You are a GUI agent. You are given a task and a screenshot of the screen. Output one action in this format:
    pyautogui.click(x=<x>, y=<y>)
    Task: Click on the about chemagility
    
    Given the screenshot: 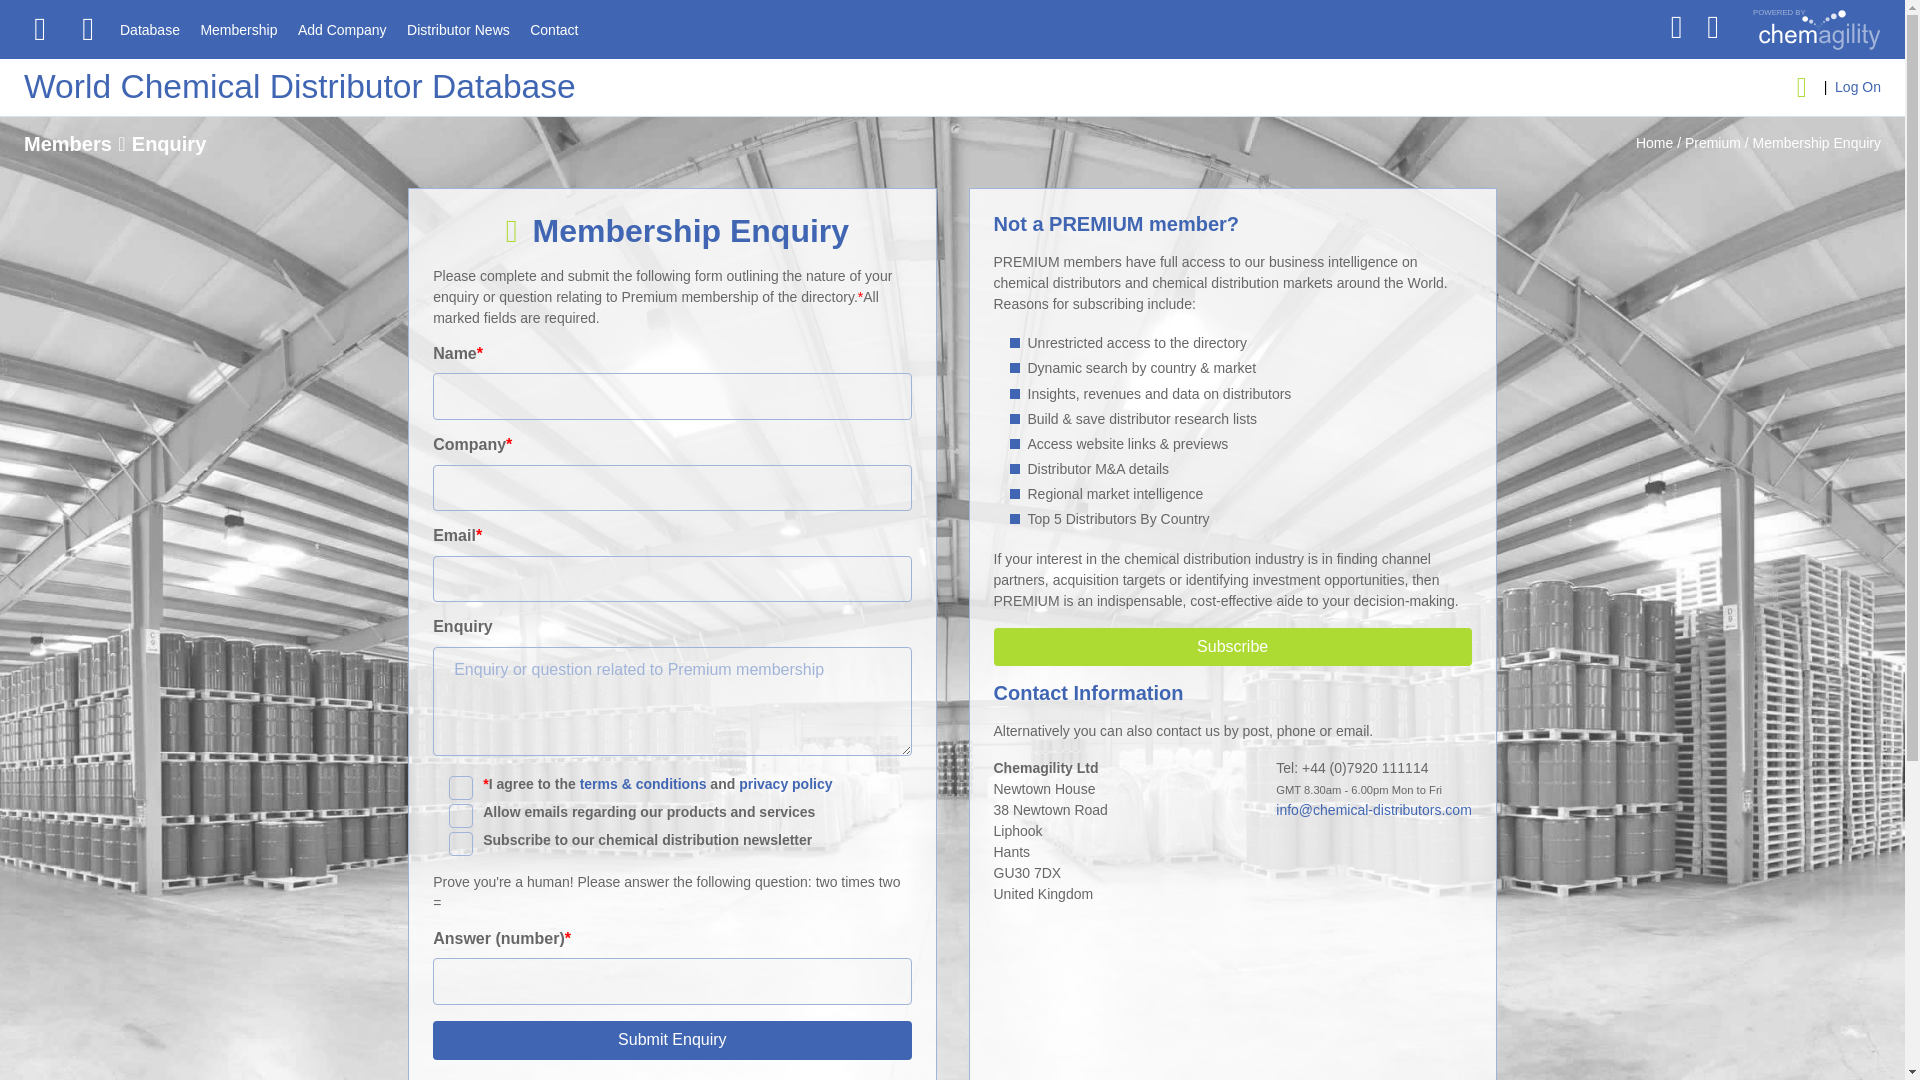 What is the action you would take?
    pyautogui.click(x=1805, y=44)
    